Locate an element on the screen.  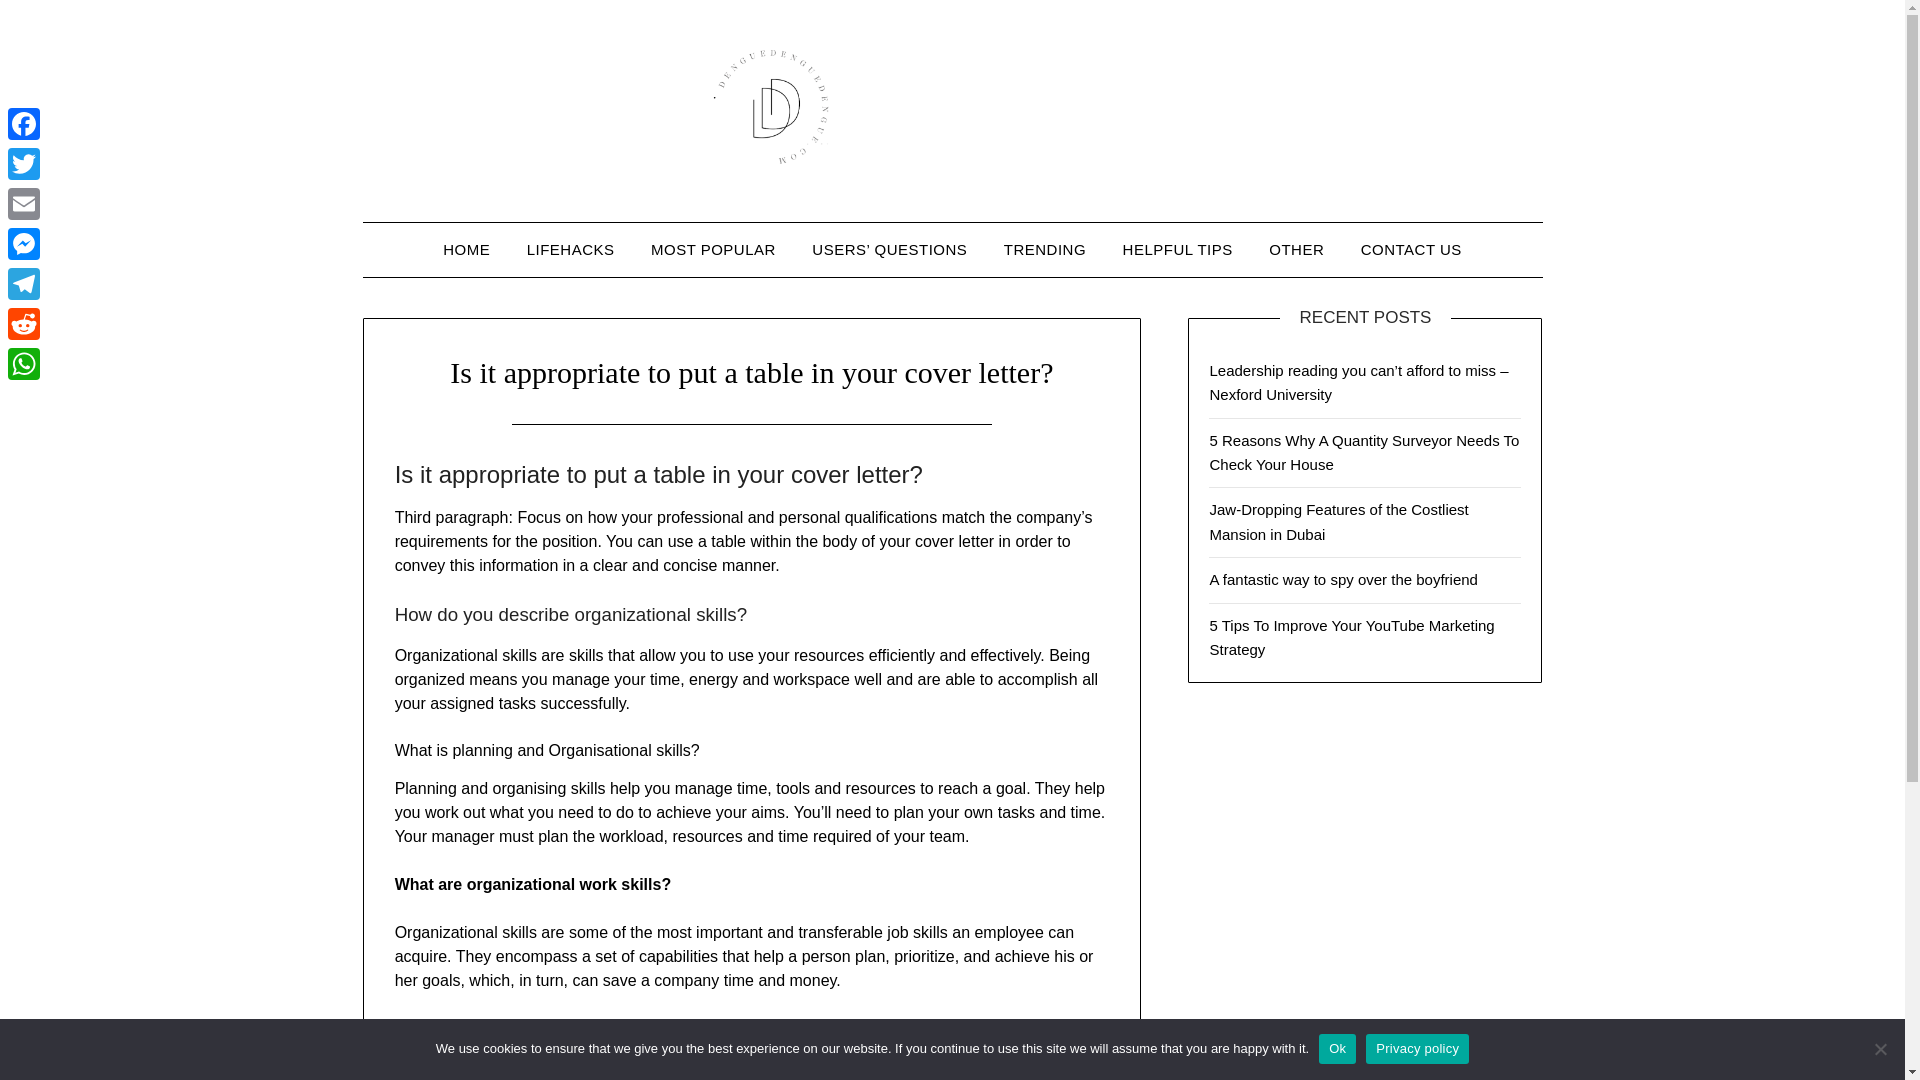
Facebook is located at coordinates (24, 123).